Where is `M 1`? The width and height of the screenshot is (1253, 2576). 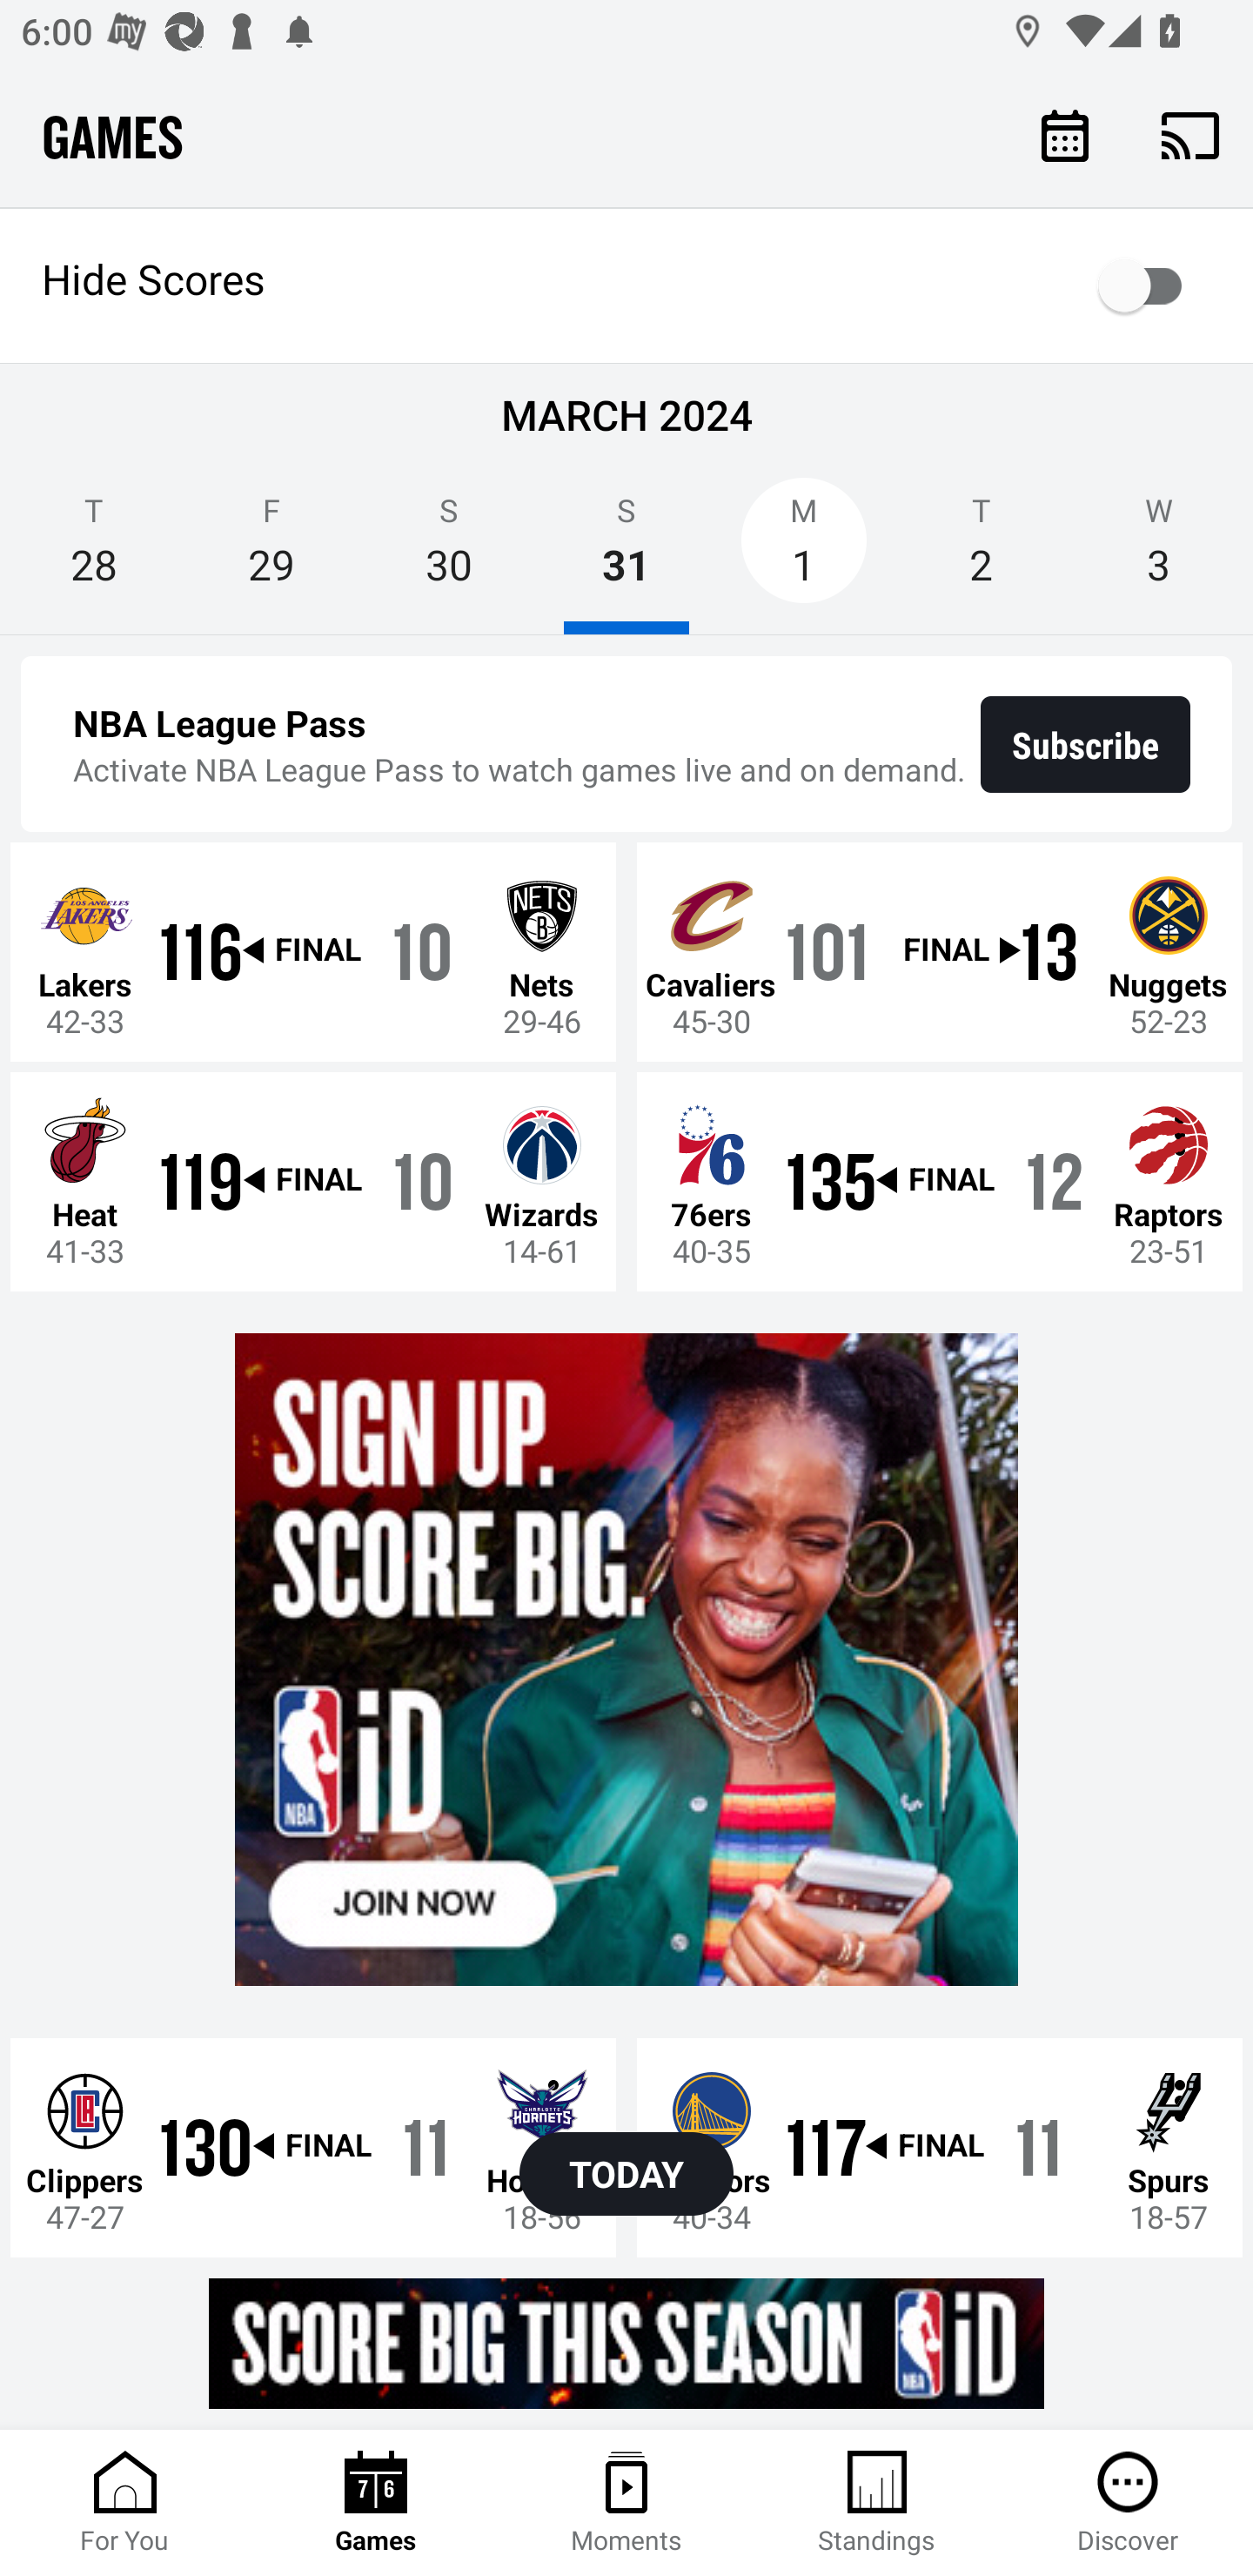
M 1 is located at coordinates (804, 550).